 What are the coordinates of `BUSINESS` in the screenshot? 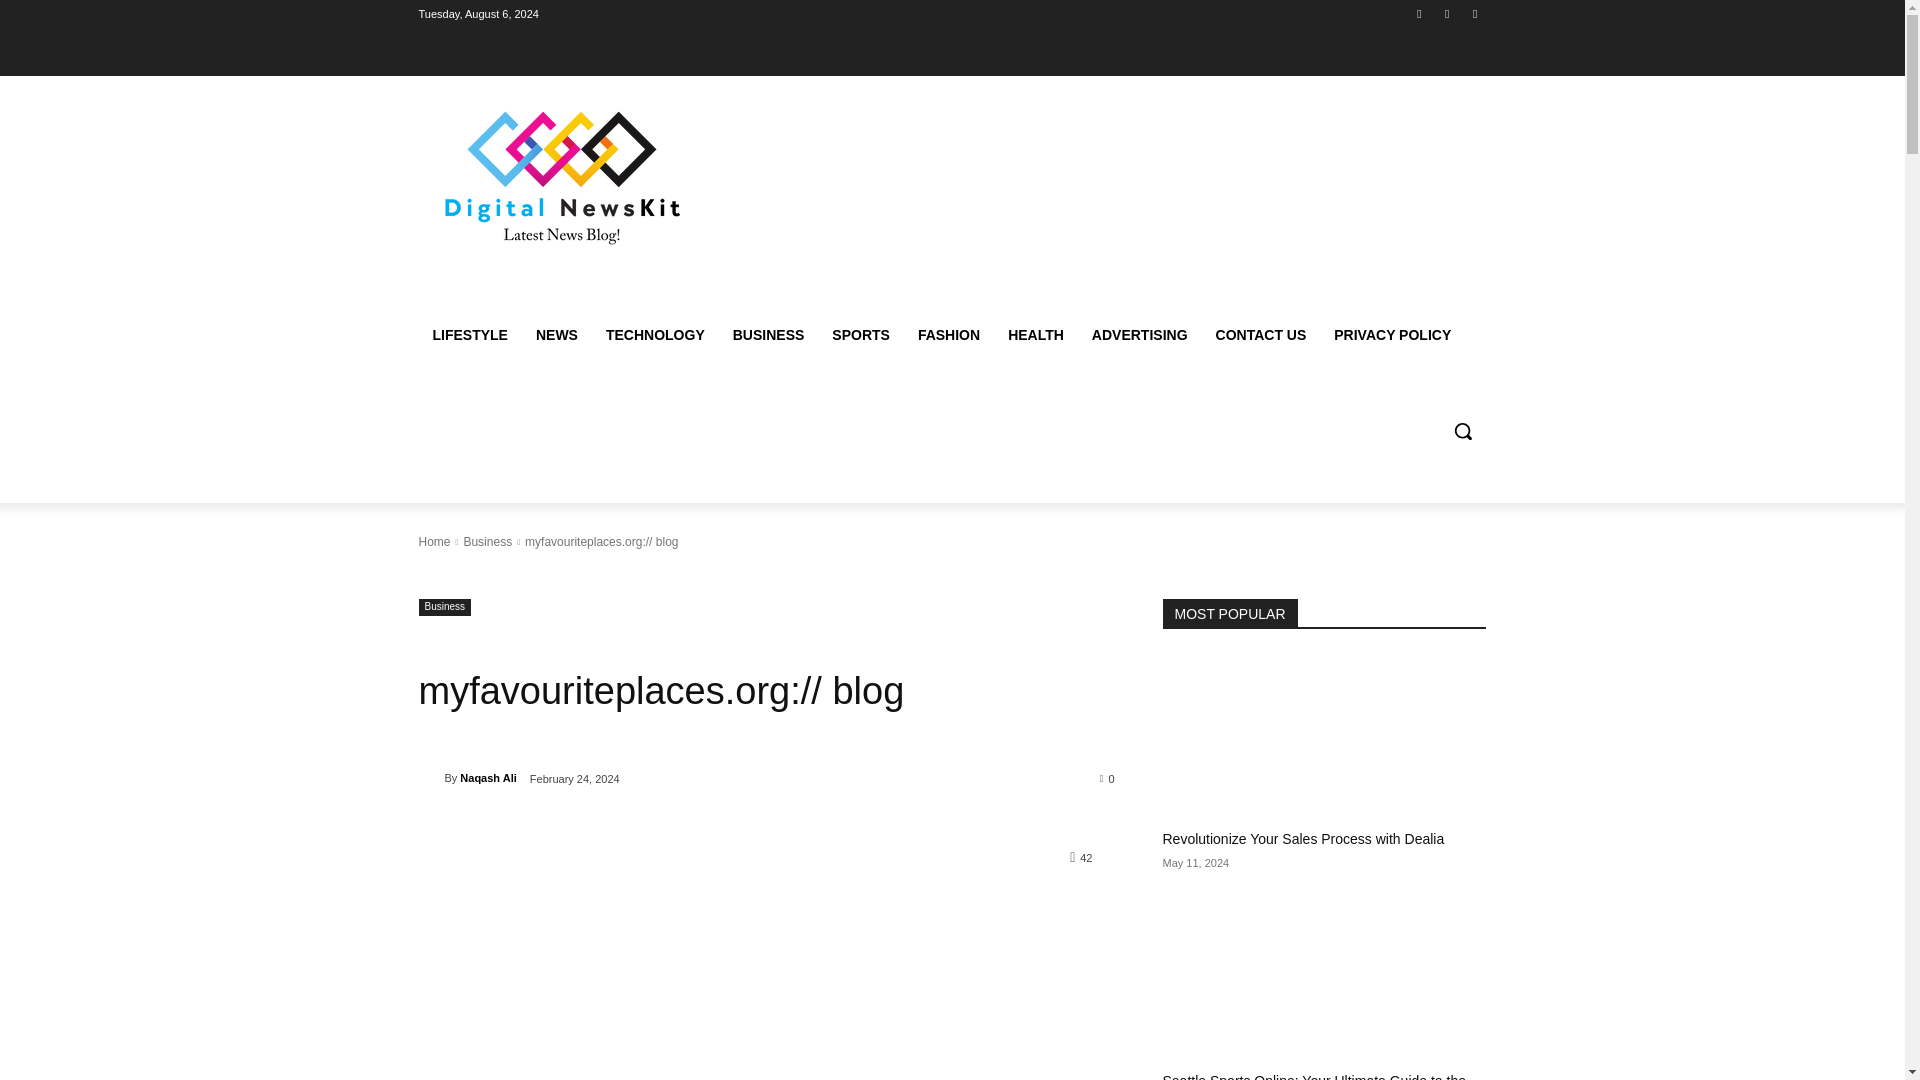 It's located at (768, 334).